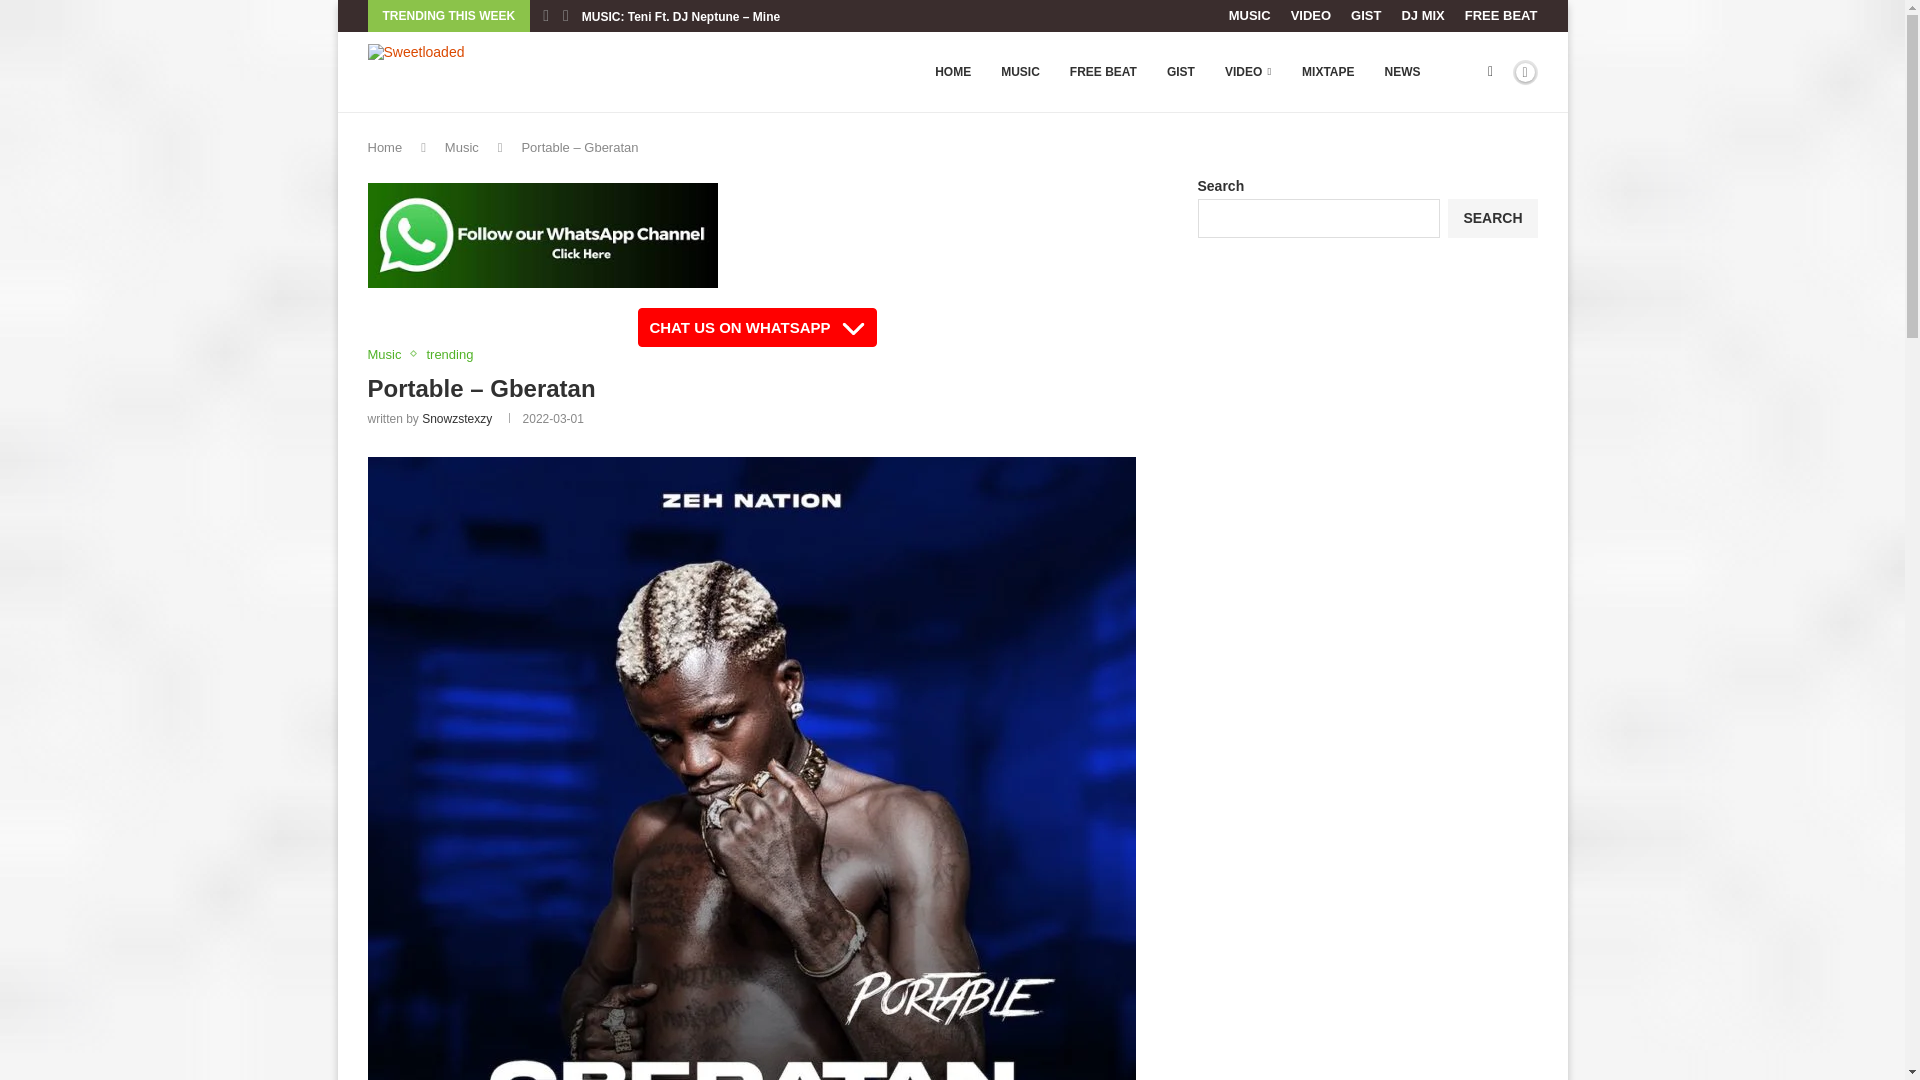 The width and height of the screenshot is (1920, 1080). I want to click on FREE BEAT, so click(1500, 16).